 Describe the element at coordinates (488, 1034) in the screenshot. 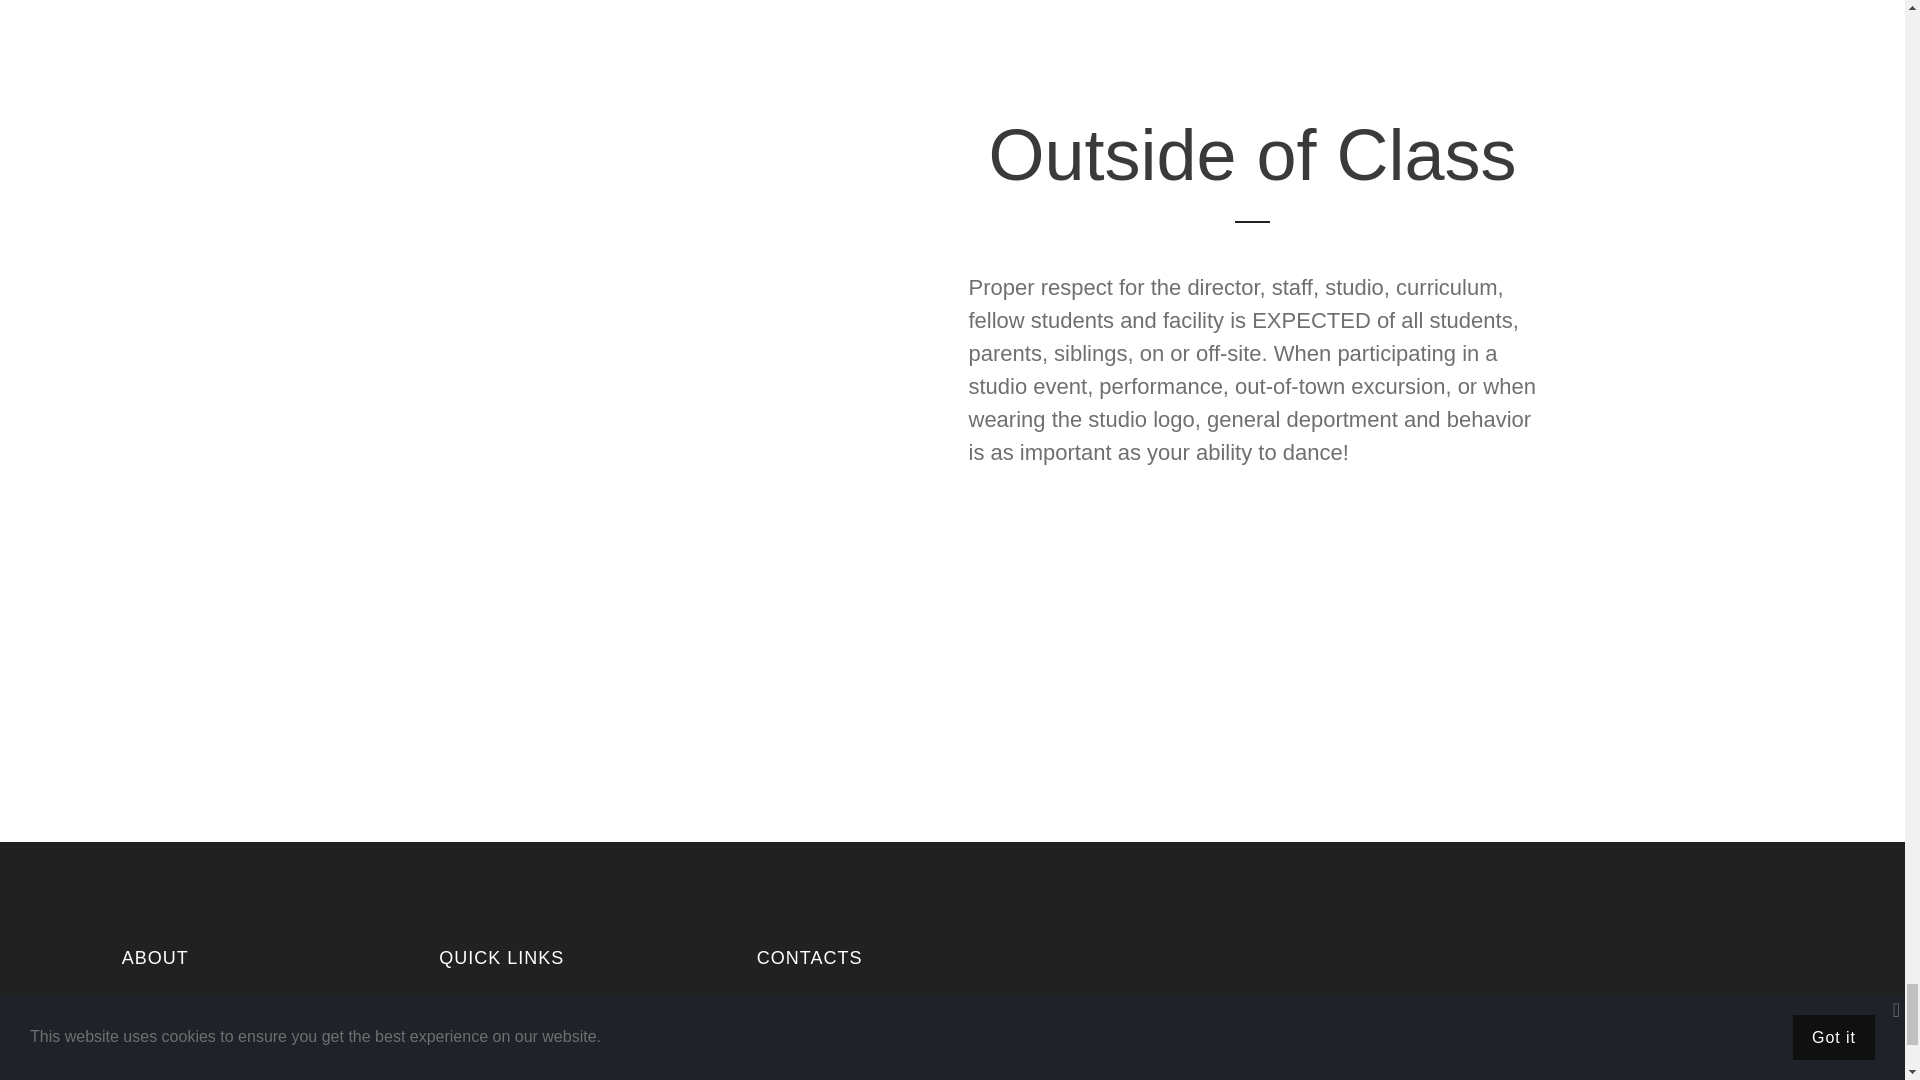

I see `Abou` at that location.